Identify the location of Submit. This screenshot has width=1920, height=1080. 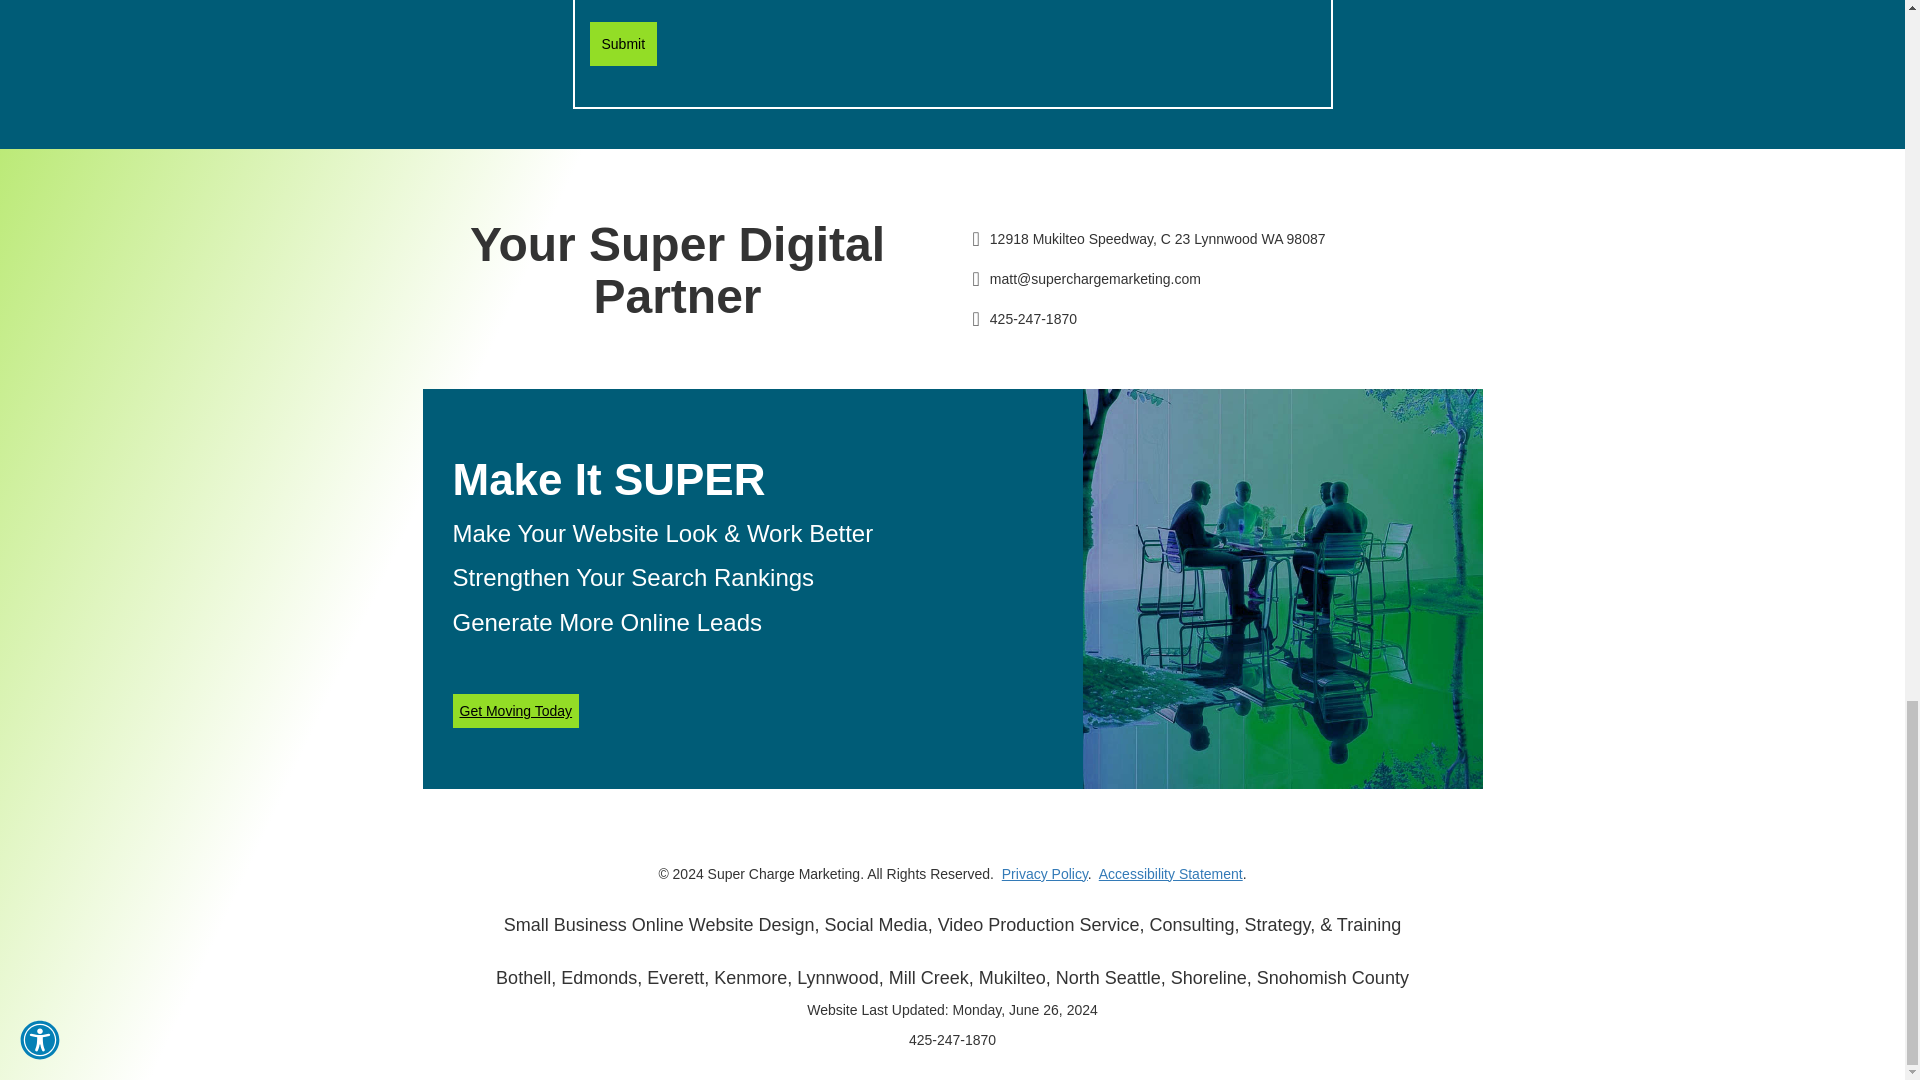
(624, 43).